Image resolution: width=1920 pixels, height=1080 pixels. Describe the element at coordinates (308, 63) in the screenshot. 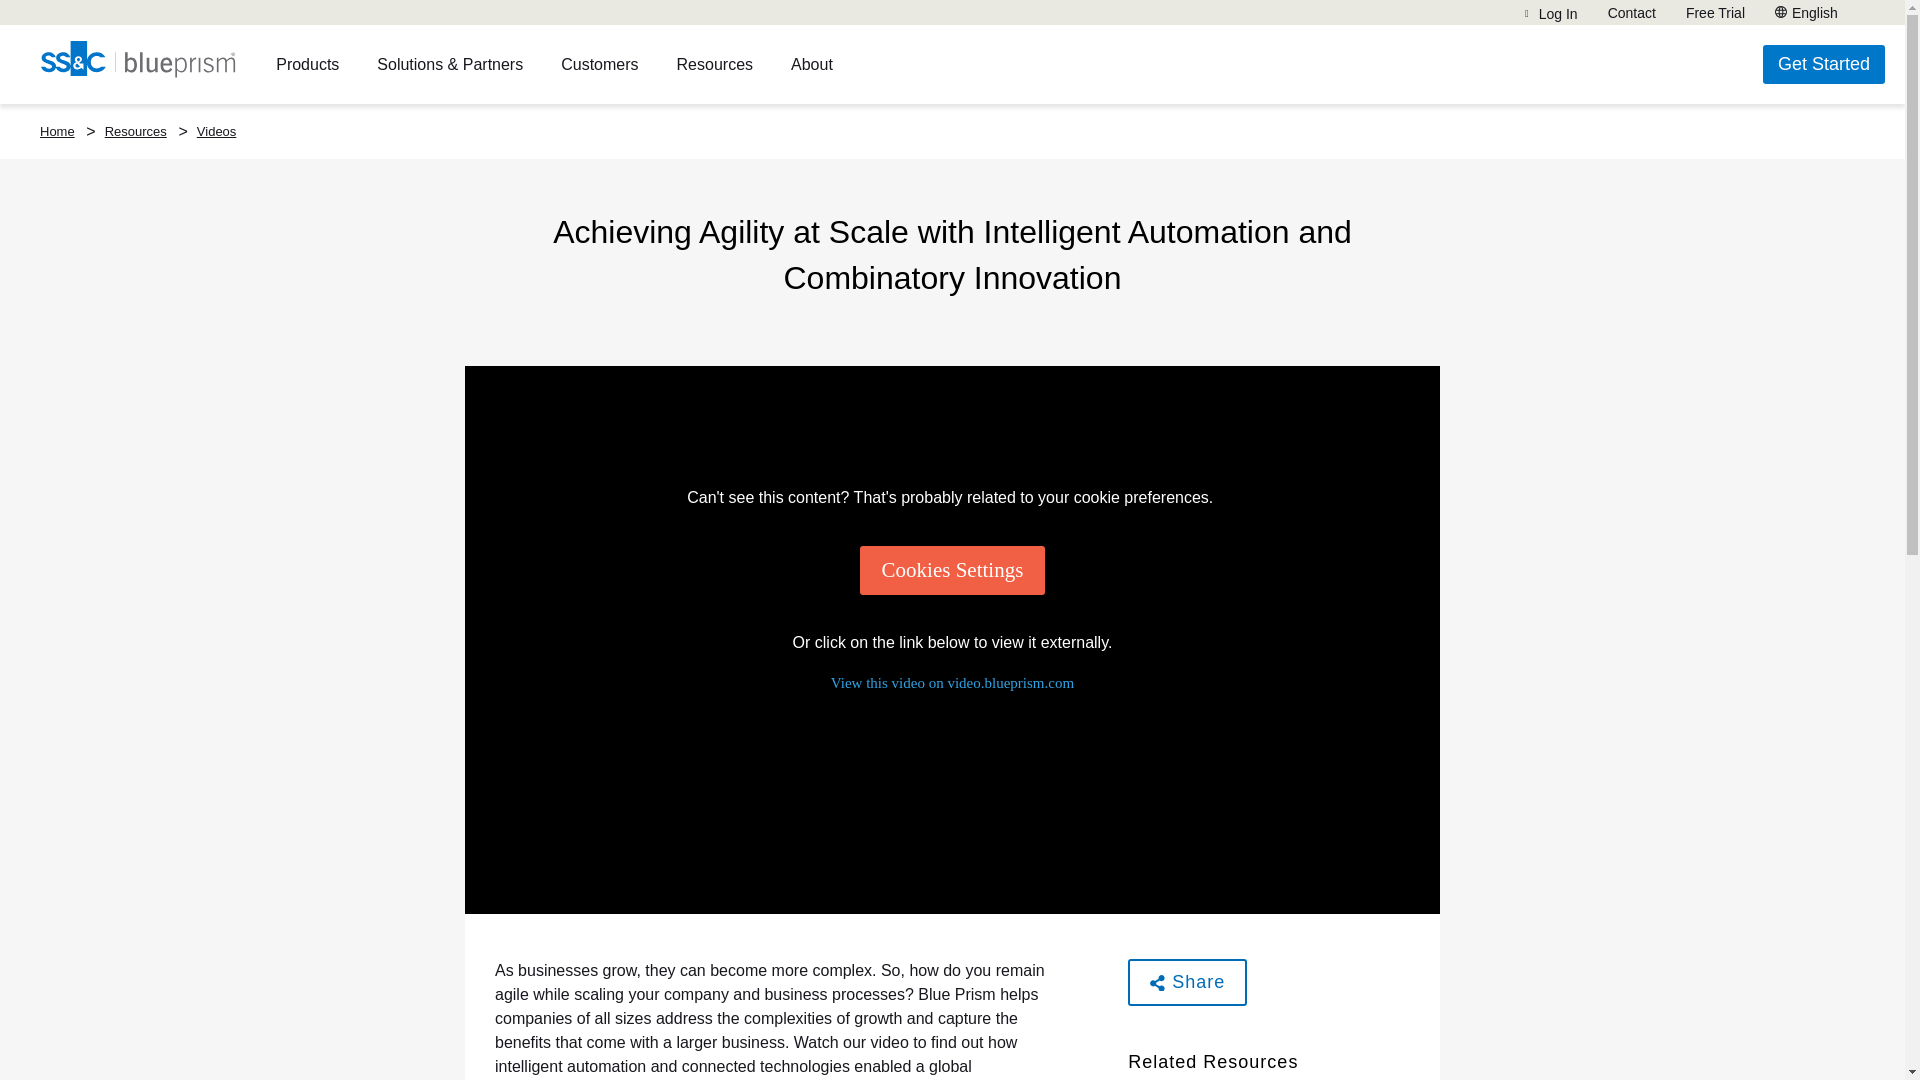

I see `Products` at that location.